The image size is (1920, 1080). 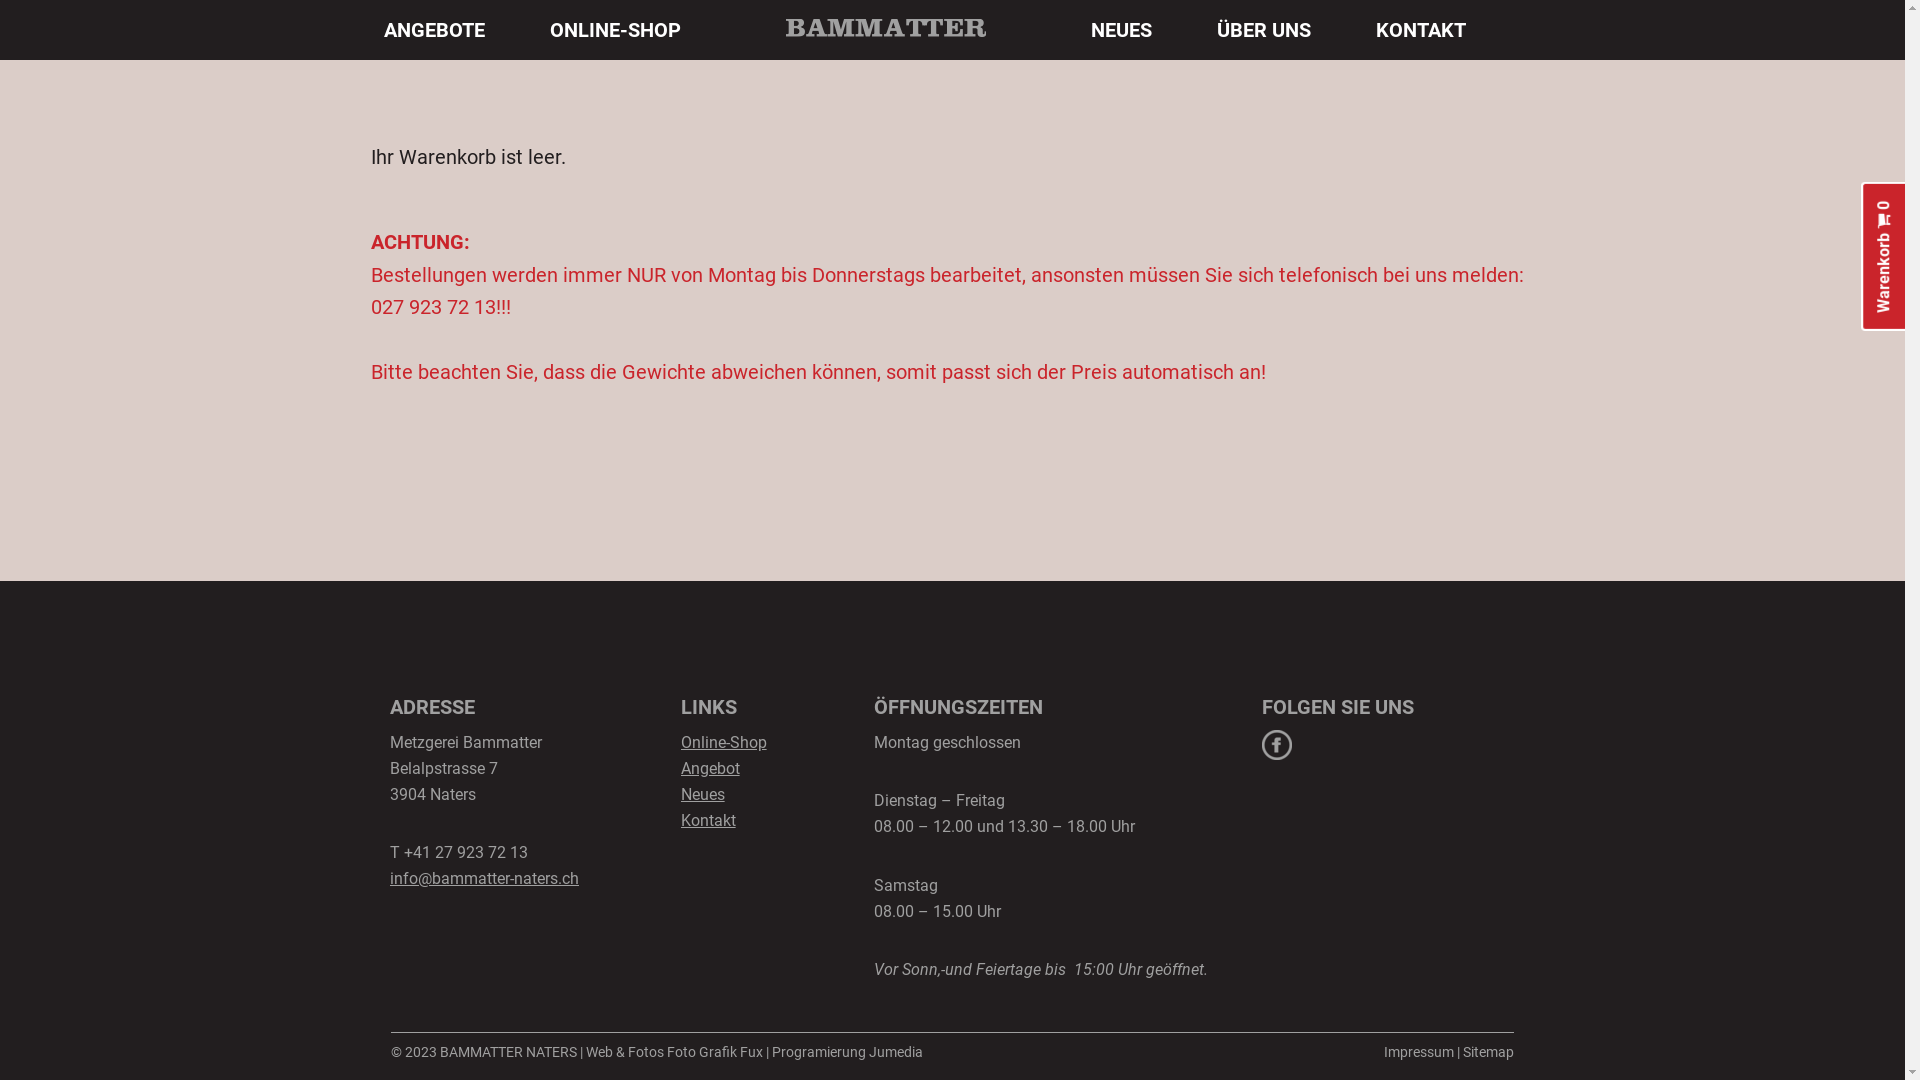 What do you see at coordinates (484, 878) in the screenshot?
I see `info@bammatter-naters.ch` at bounding box center [484, 878].